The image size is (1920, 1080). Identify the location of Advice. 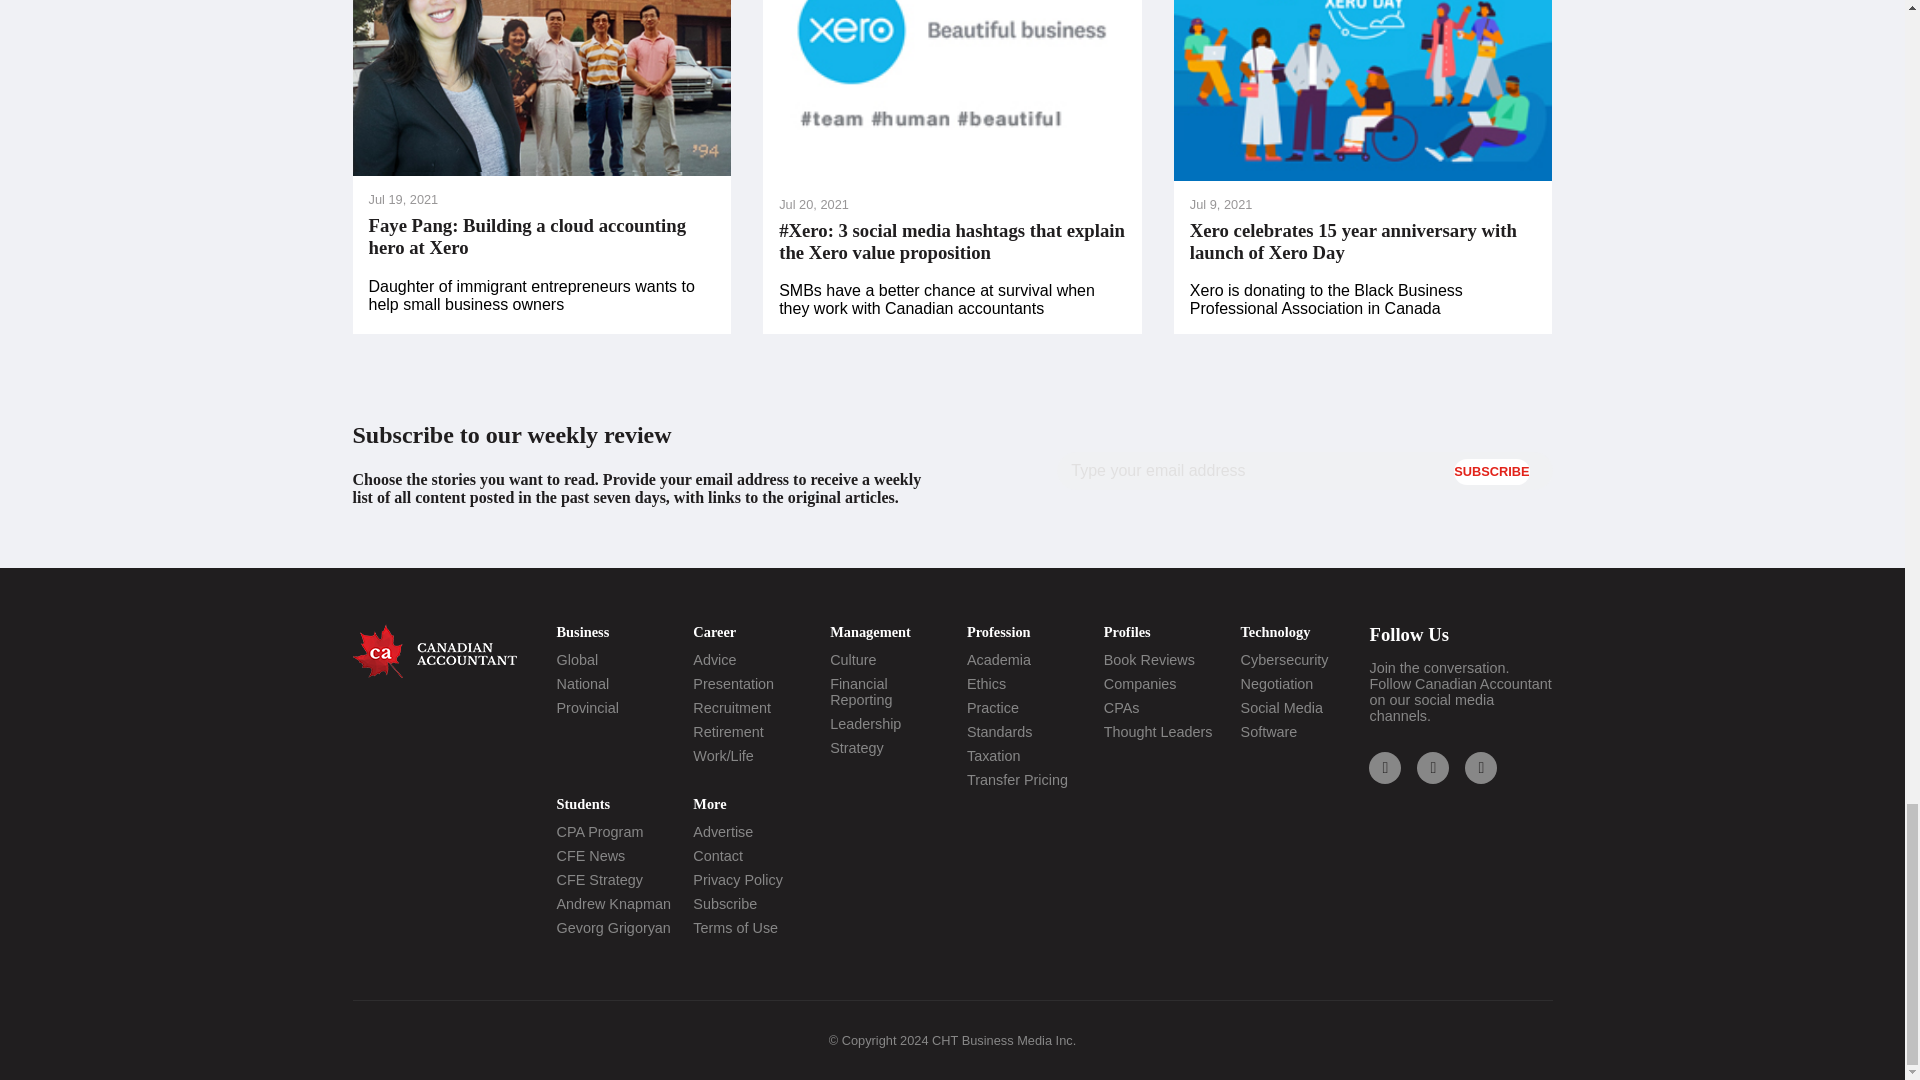
(714, 660).